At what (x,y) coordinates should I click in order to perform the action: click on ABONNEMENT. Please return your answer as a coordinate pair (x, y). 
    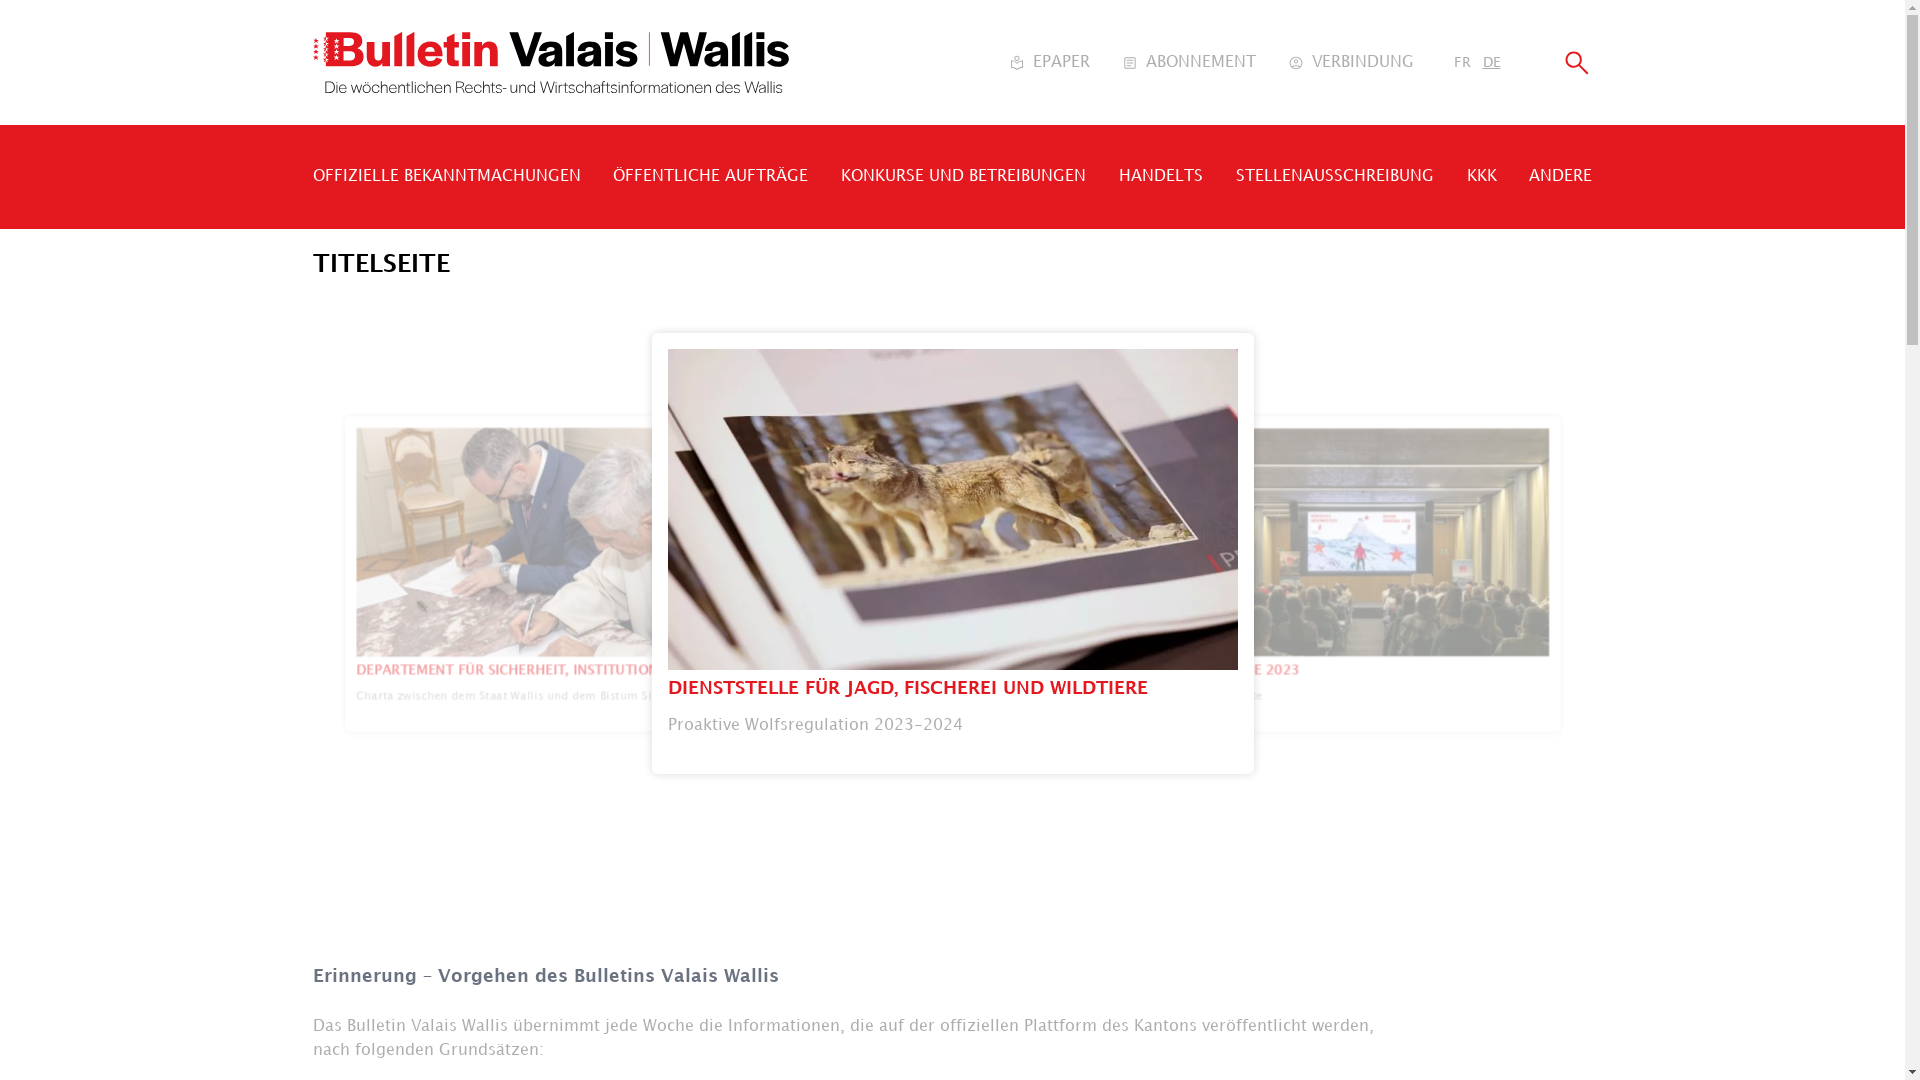
    Looking at the image, I should click on (1189, 63).